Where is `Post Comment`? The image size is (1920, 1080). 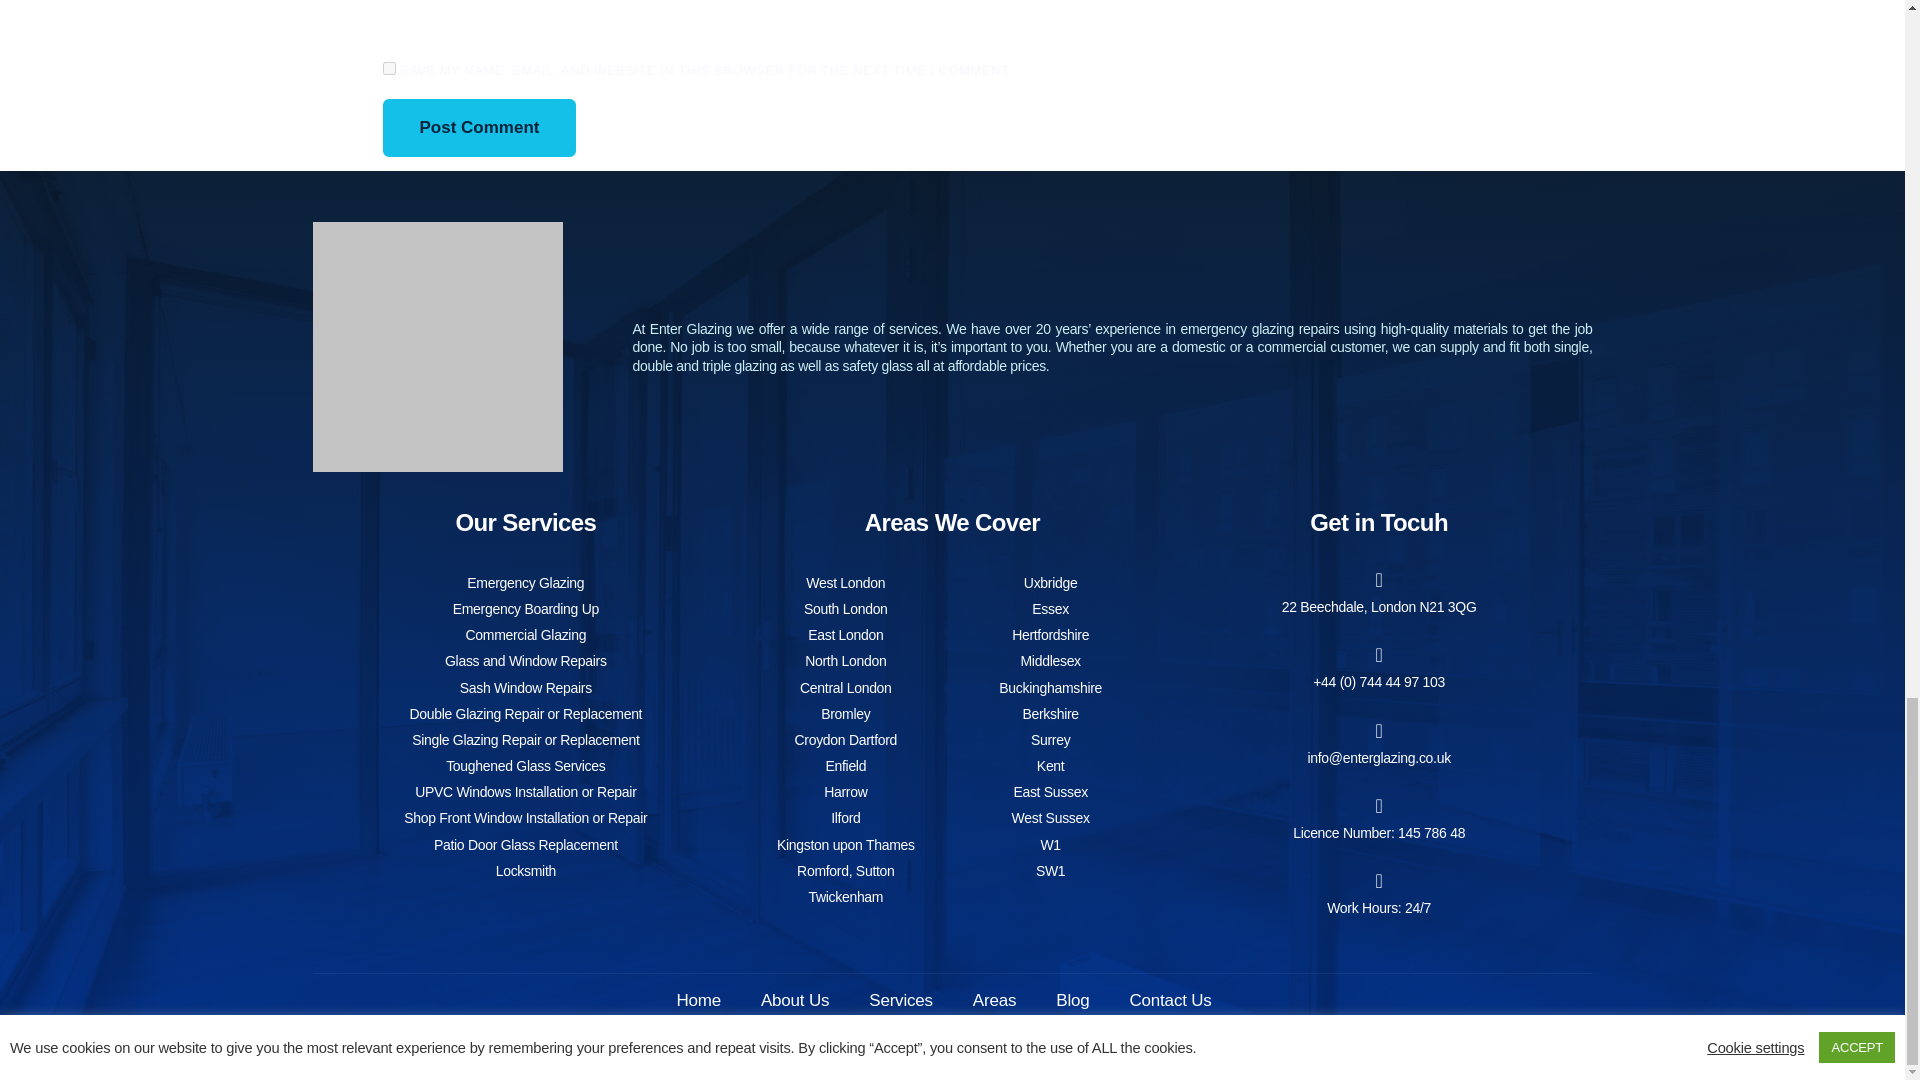 Post Comment is located at coordinates (479, 128).